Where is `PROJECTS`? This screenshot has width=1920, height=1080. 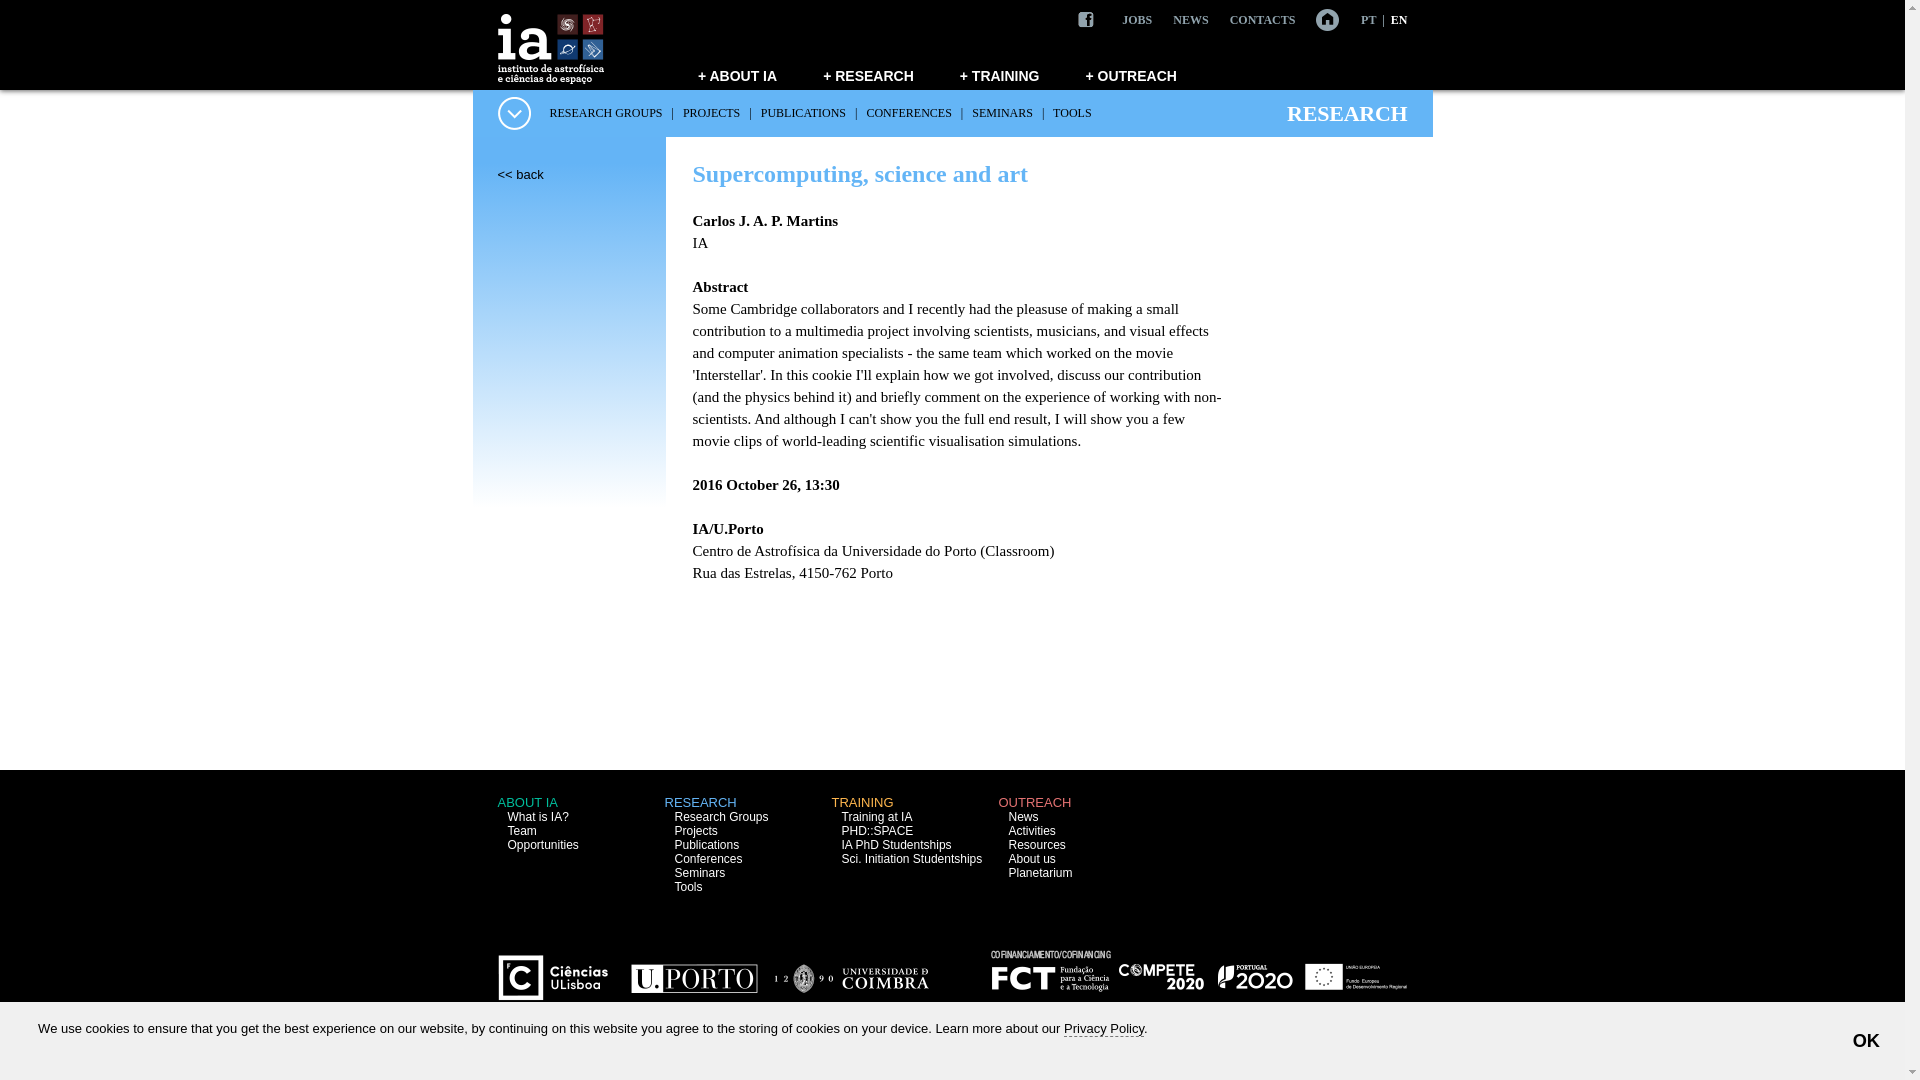
PROJECTS is located at coordinates (711, 112).